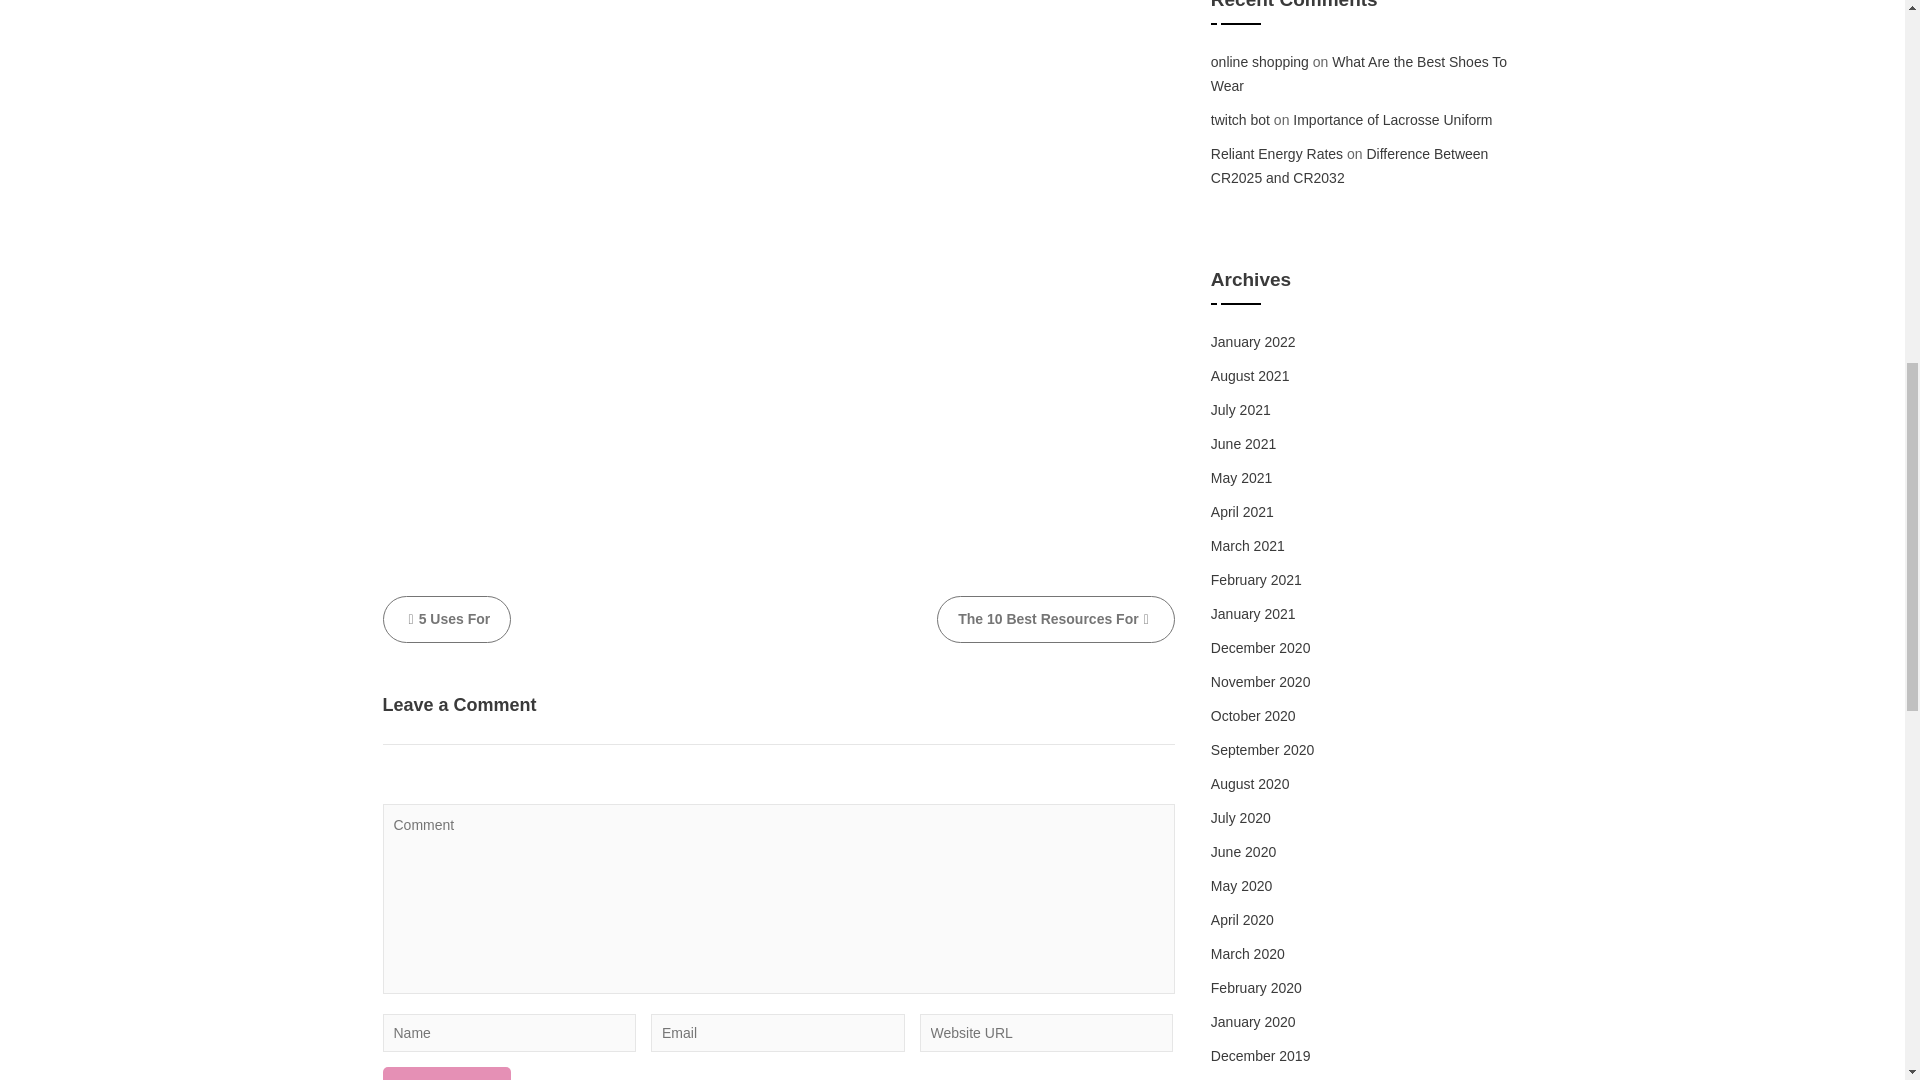 This screenshot has height=1080, width=1920. What do you see at coordinates (1350, 165) in the screenshot?
I see `Difference Between CR2025 and CR2032` at bounding box center [1350, 165].